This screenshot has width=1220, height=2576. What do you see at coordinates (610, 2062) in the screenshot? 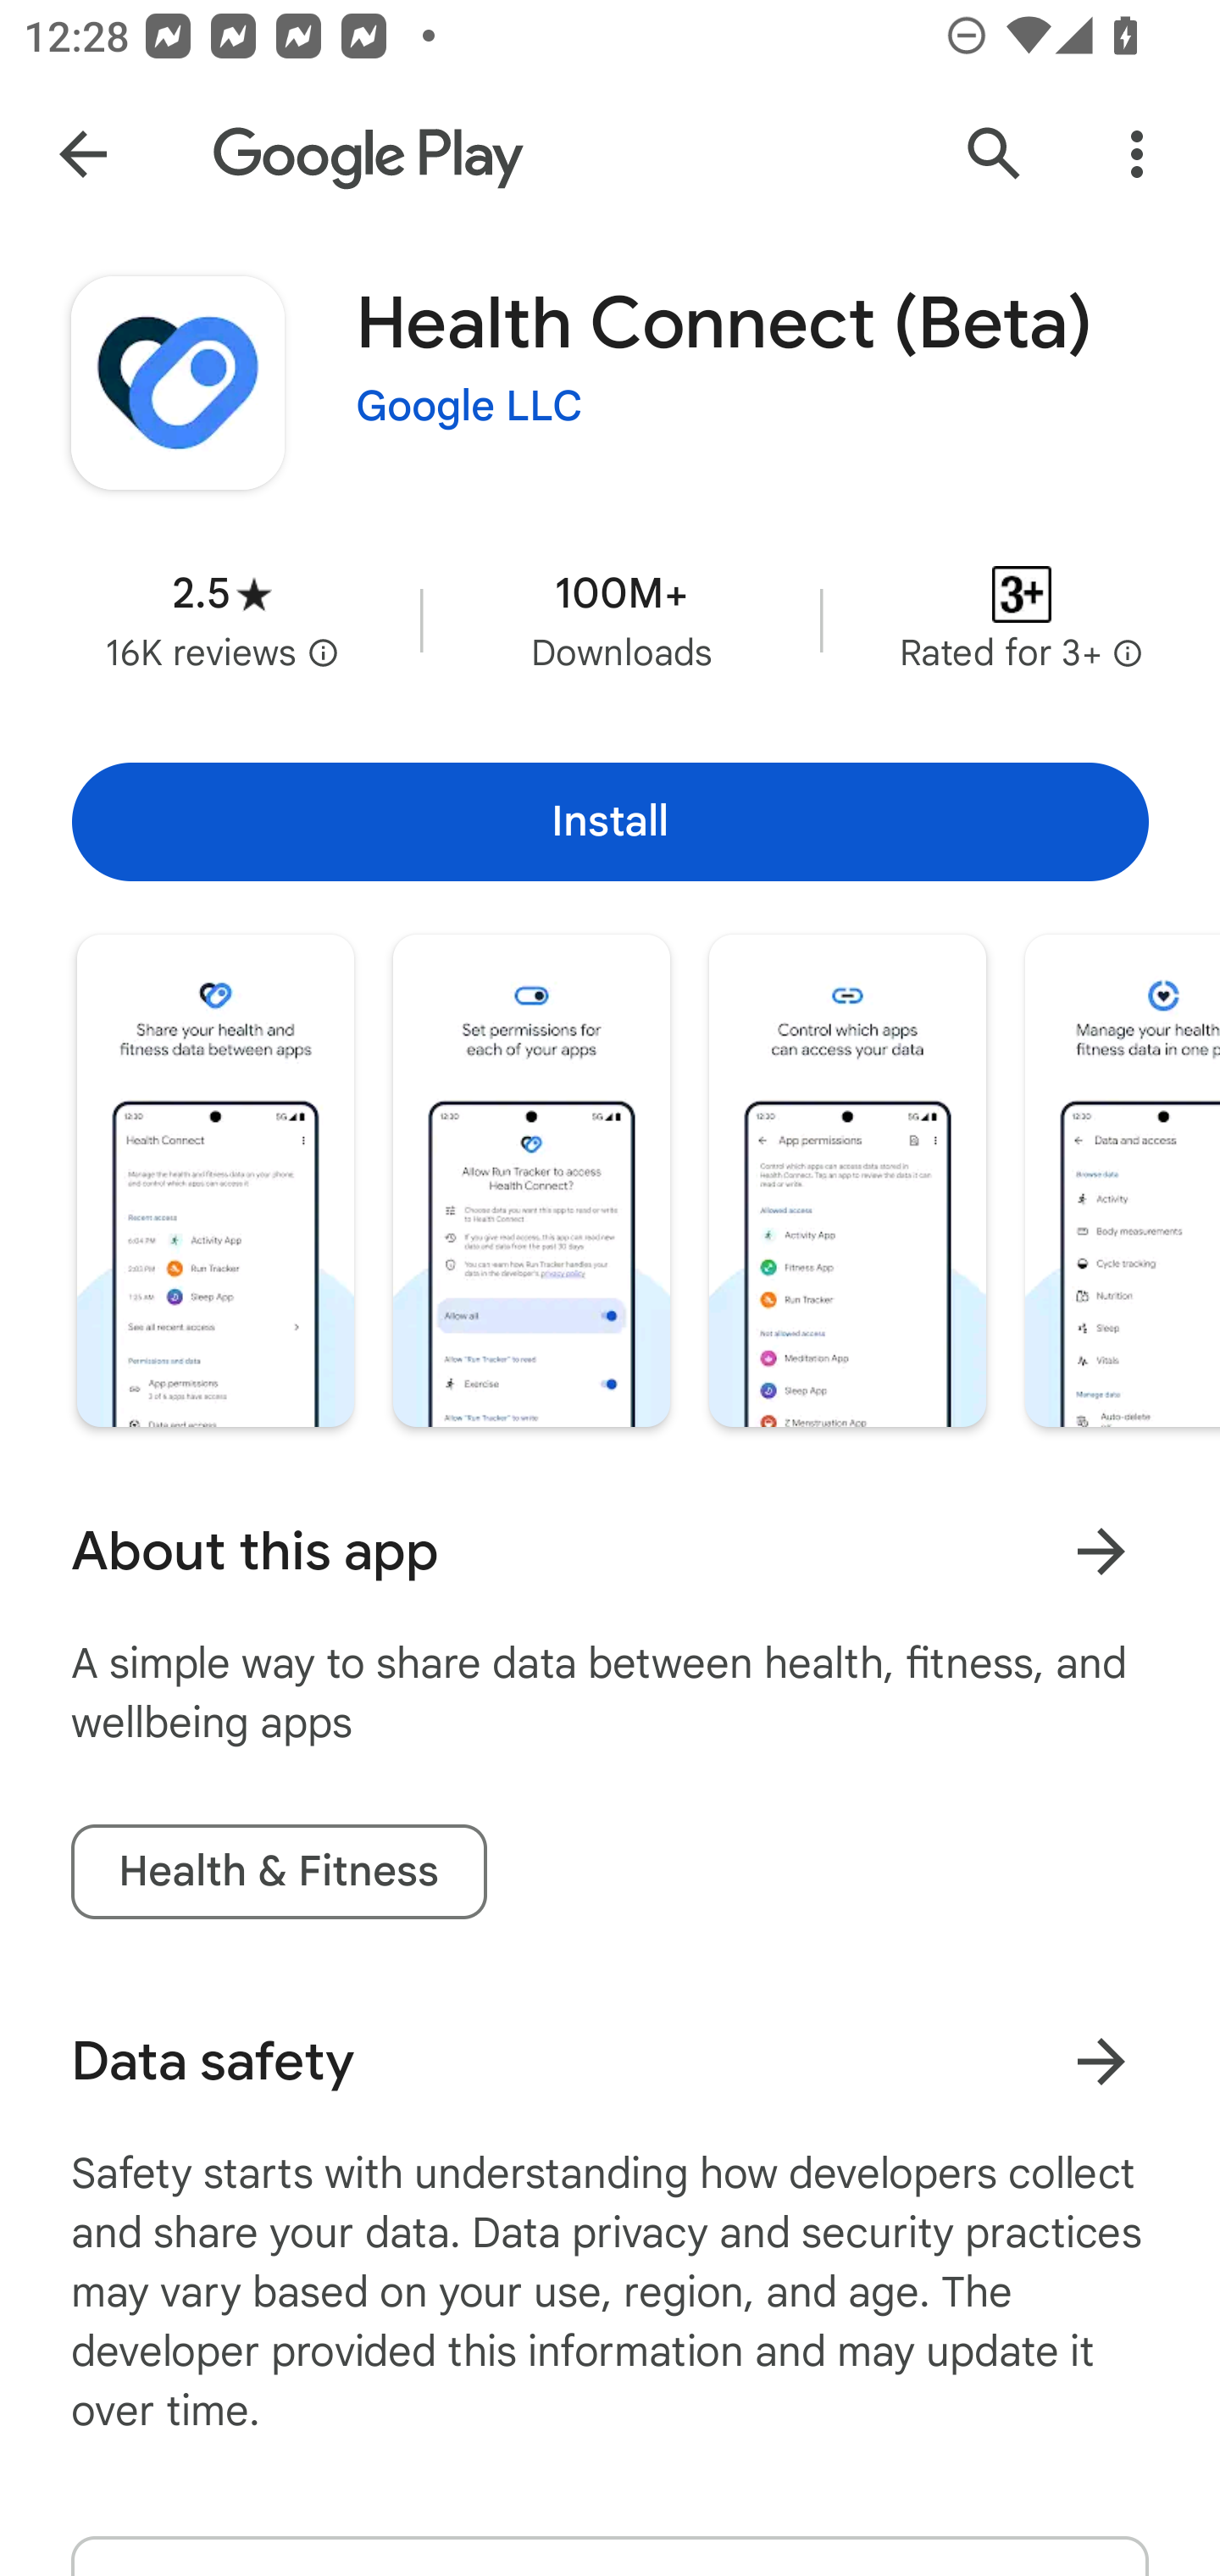
I see `Data safety Learn more about data safety` at bounding box center [610, 2062].